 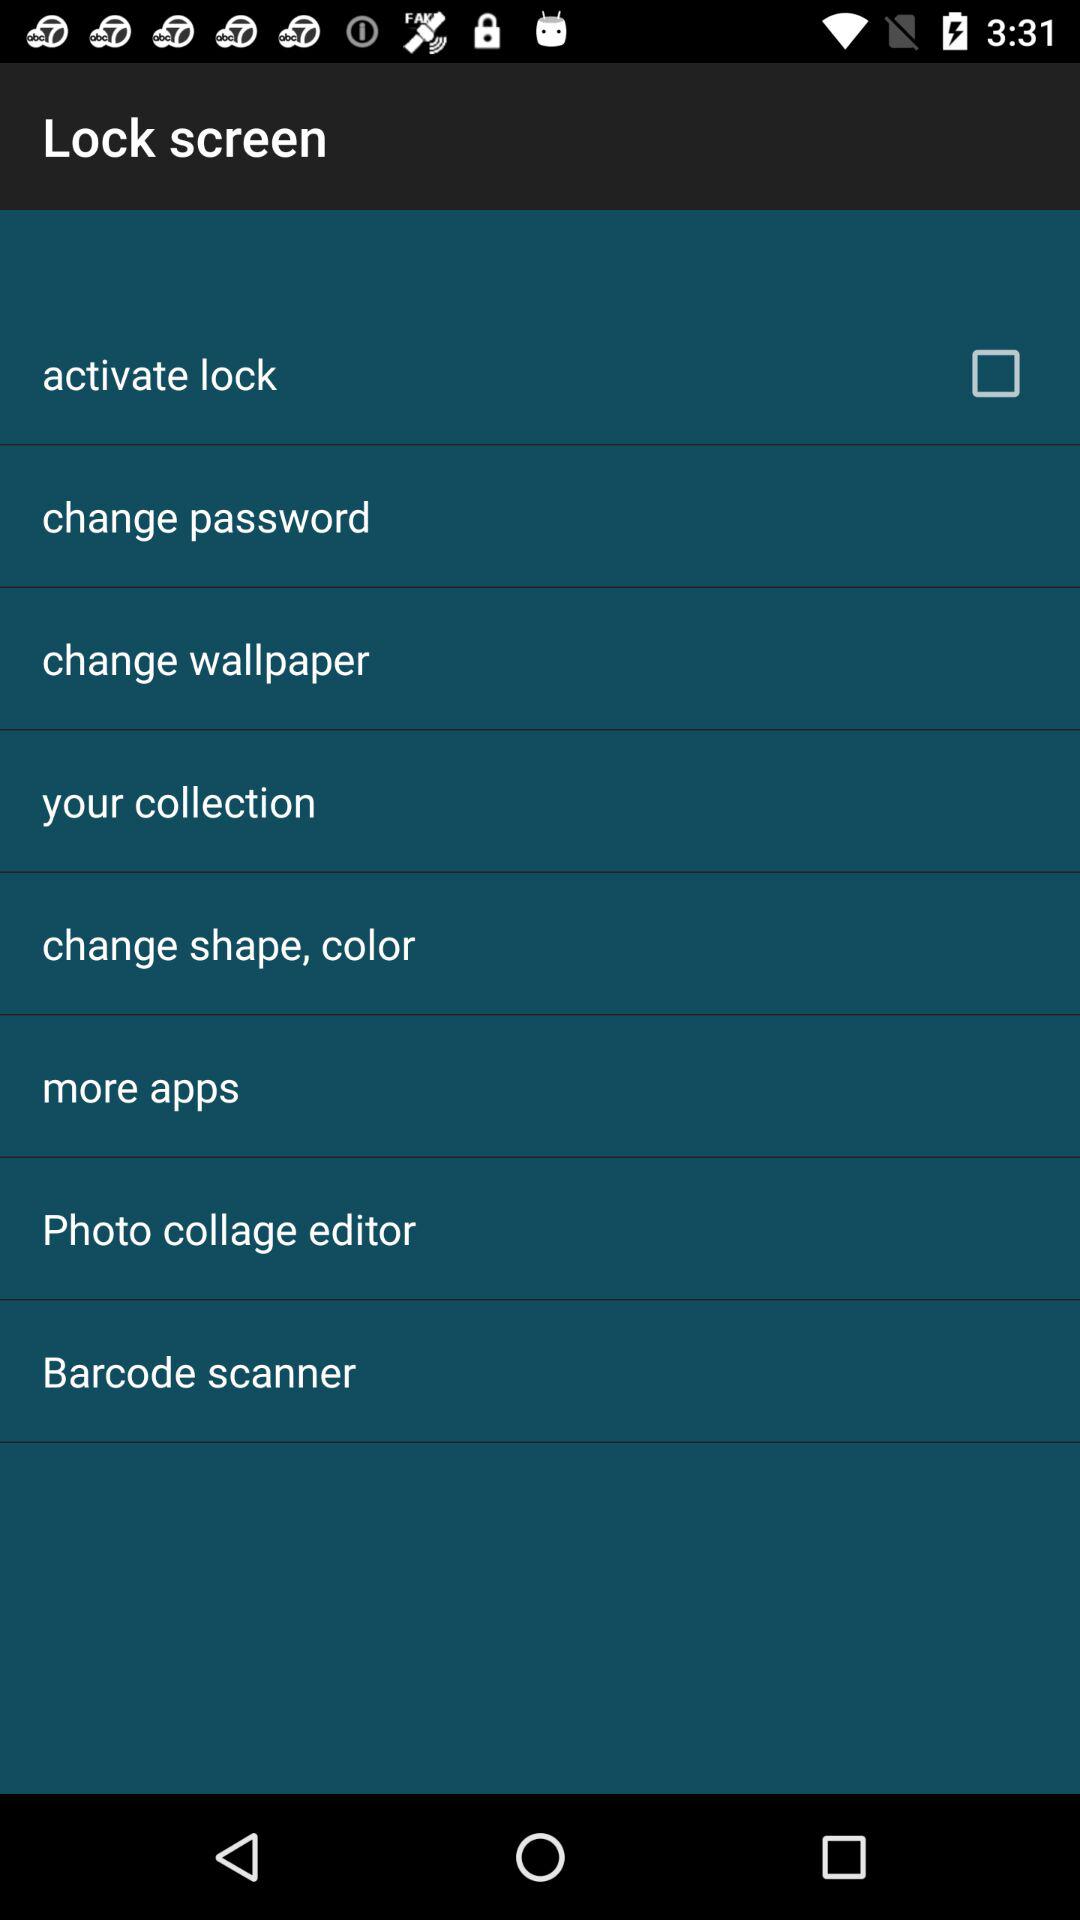 I want to click on jump until photo collage editor item, so click(x=229, y=1228).